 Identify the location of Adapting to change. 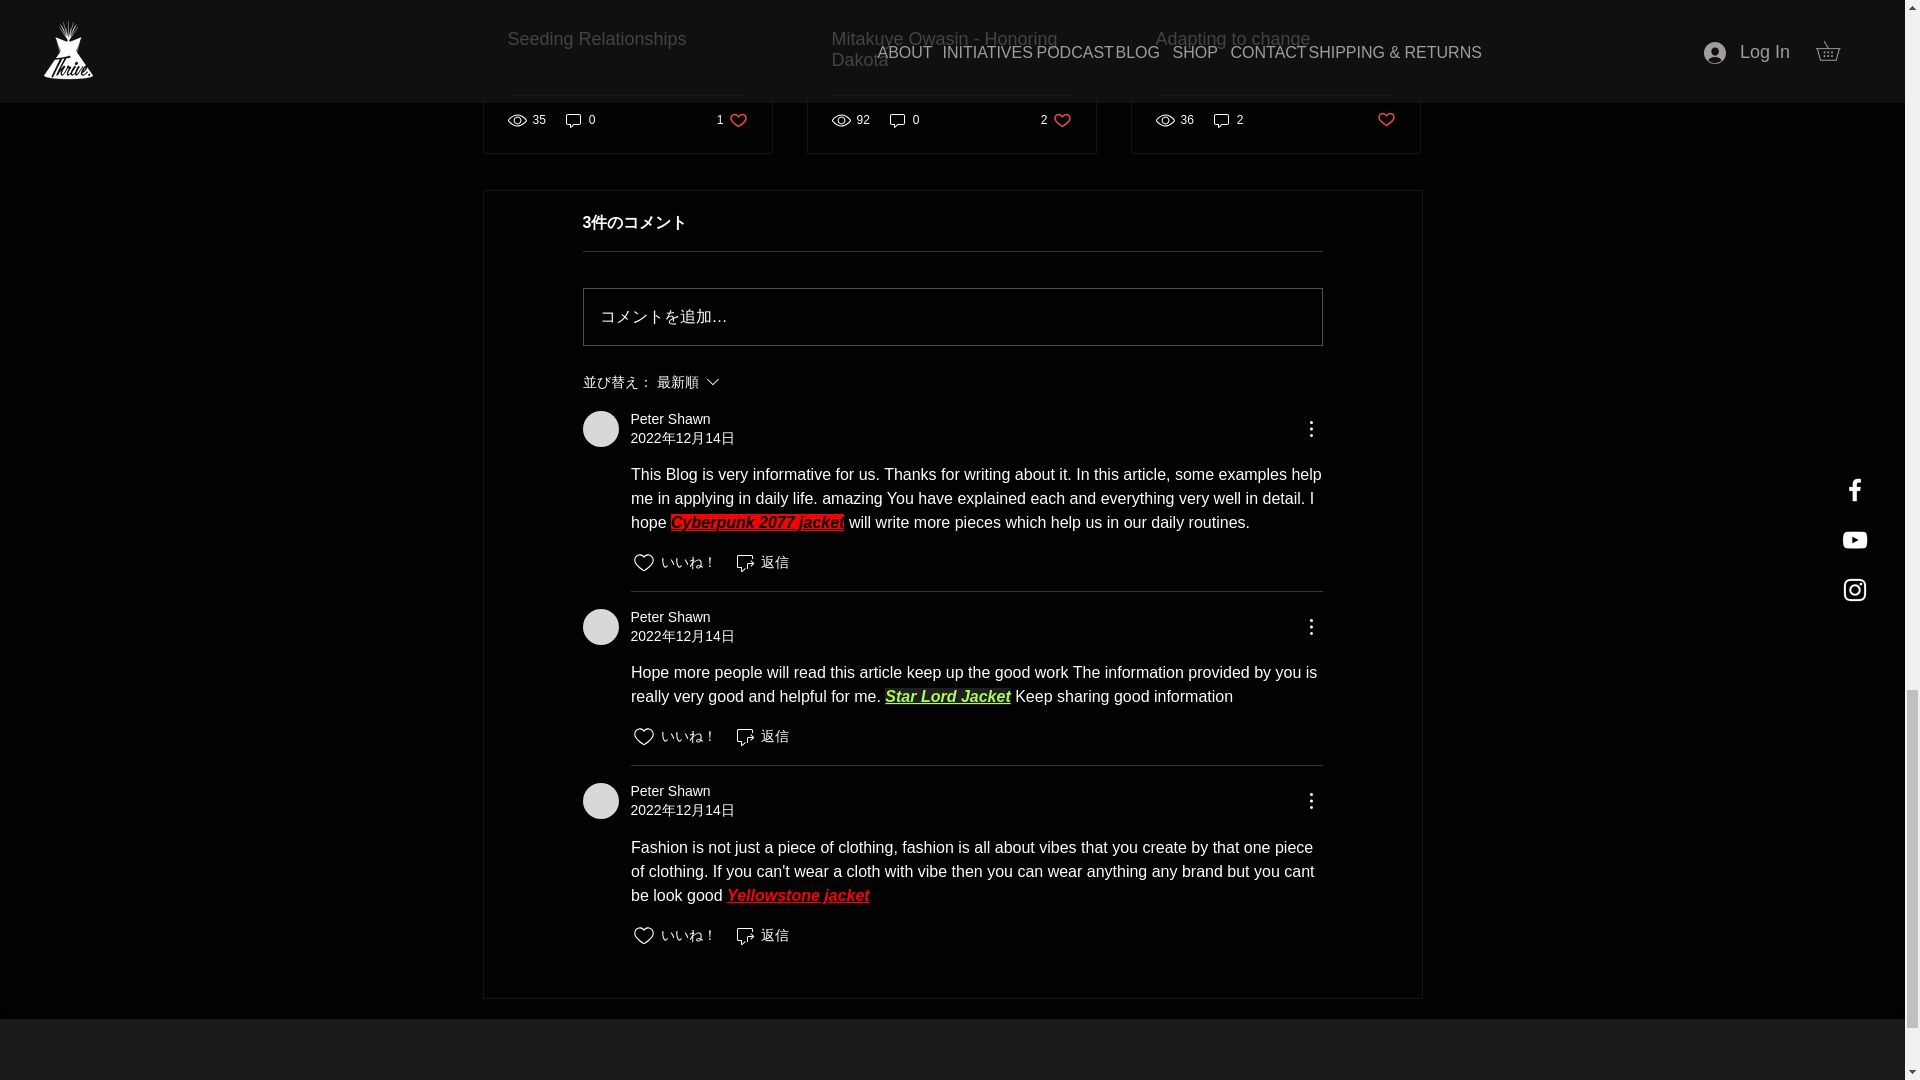
(1275, 39).